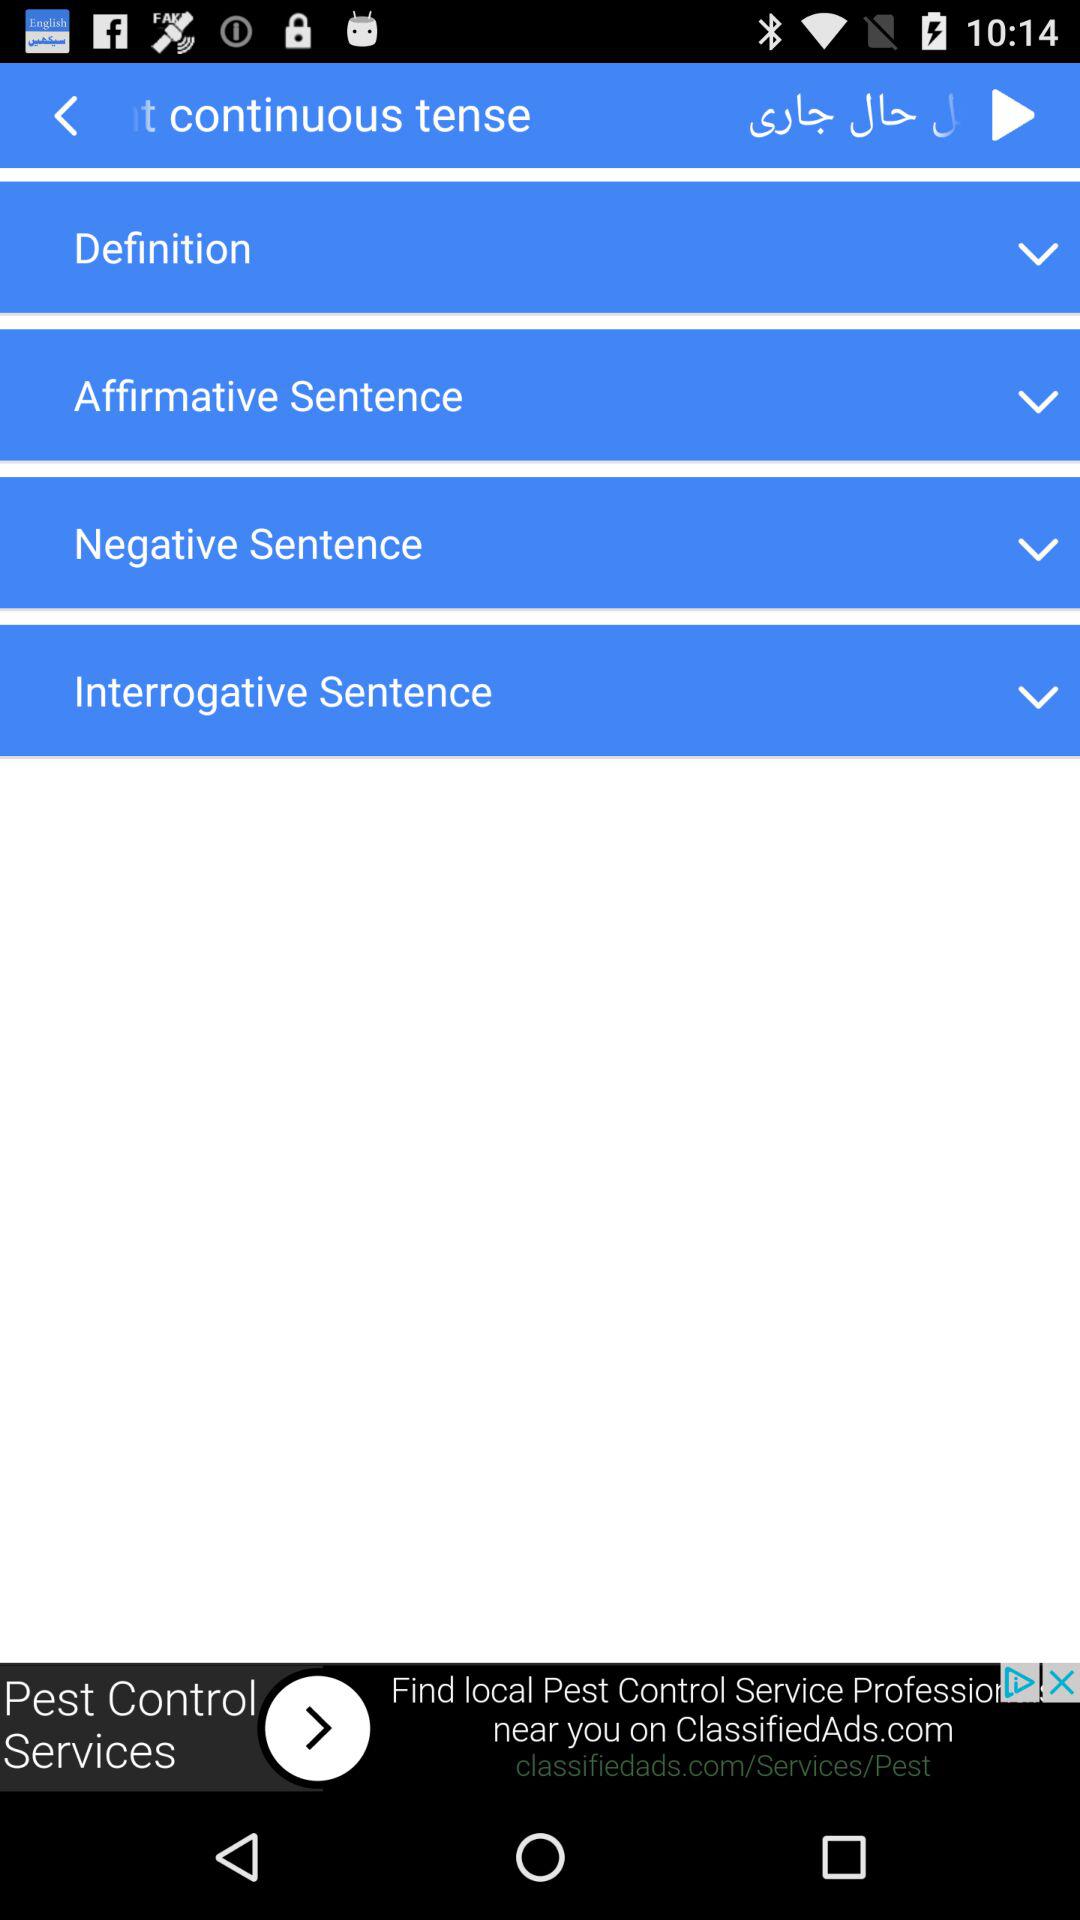 Image resolution: width=1080 pixels, height=1920 pixels. Describe the element at coordinates (540, 1728) in the screenshot. I see `launch advertisement` at that location.